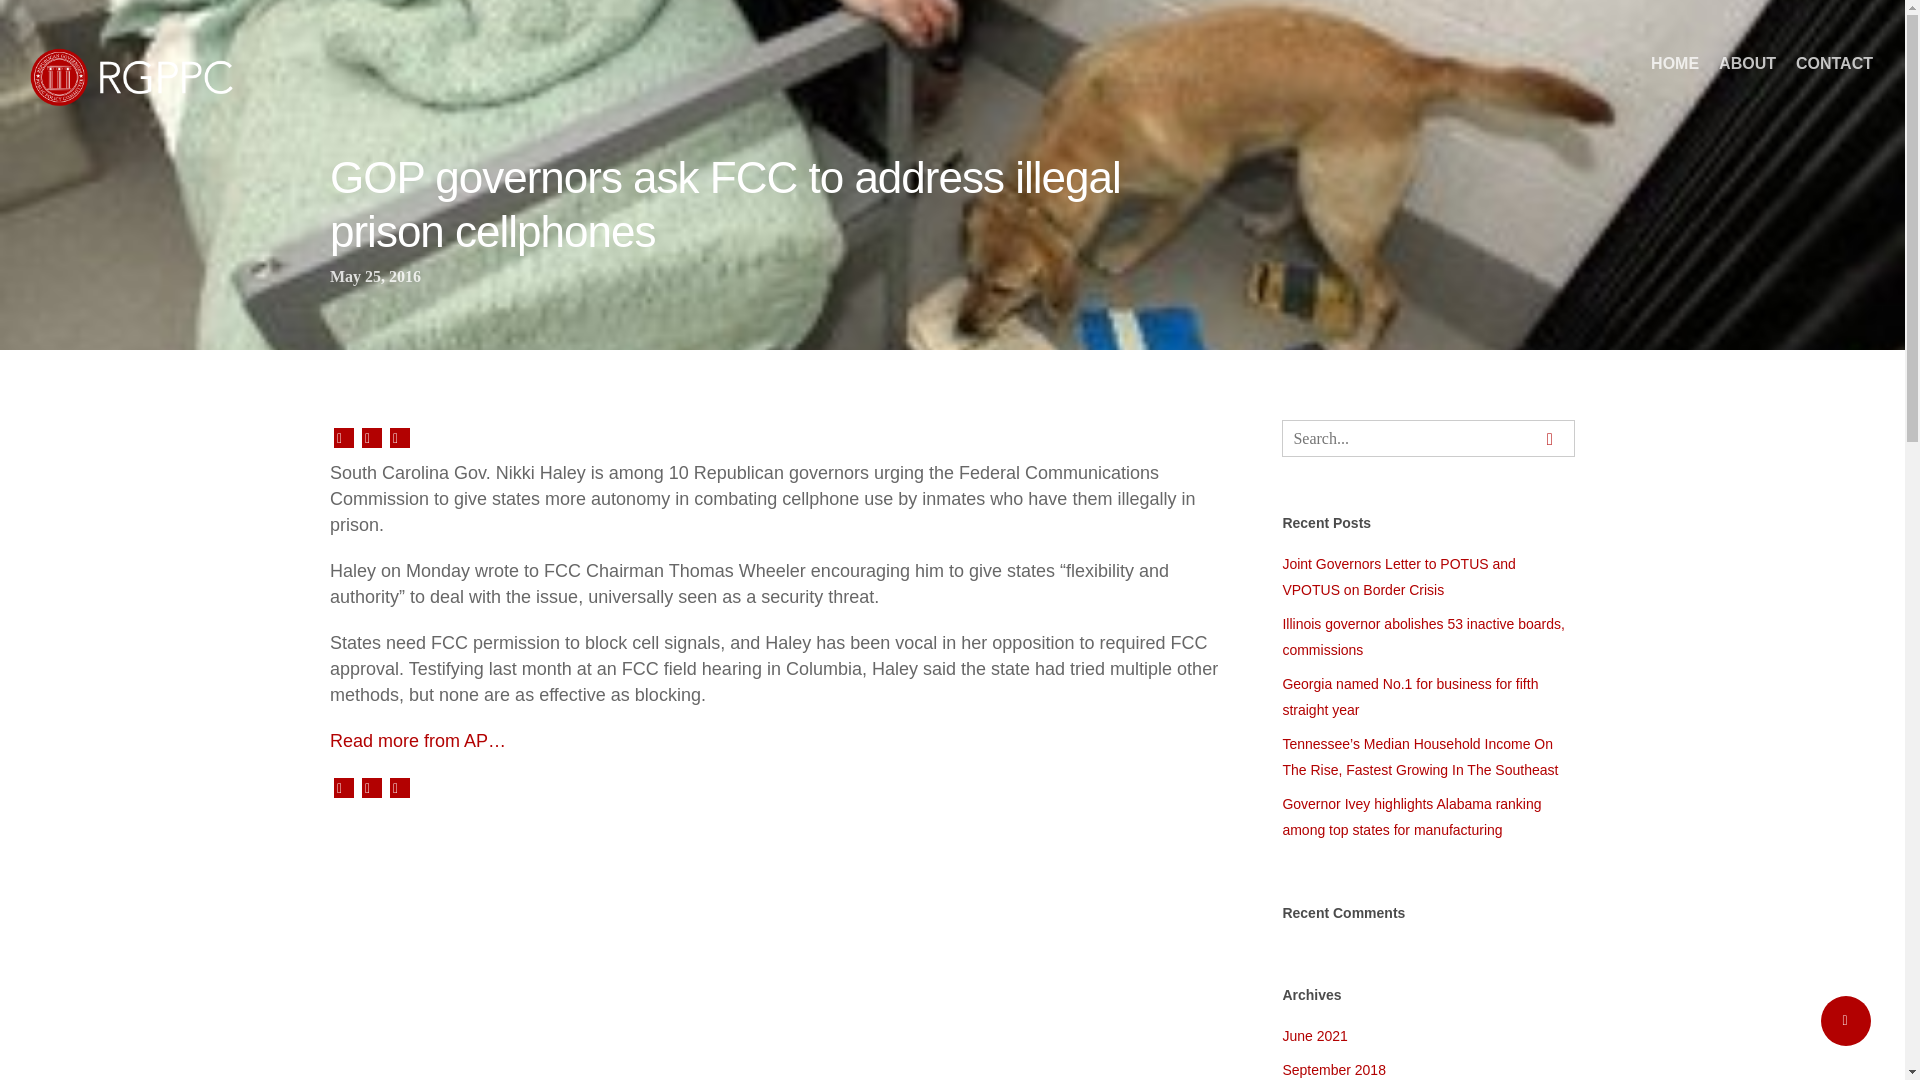  Describe the element at coordinates (1834, 78) in the screenshot. I see `CONTACT` at that location.